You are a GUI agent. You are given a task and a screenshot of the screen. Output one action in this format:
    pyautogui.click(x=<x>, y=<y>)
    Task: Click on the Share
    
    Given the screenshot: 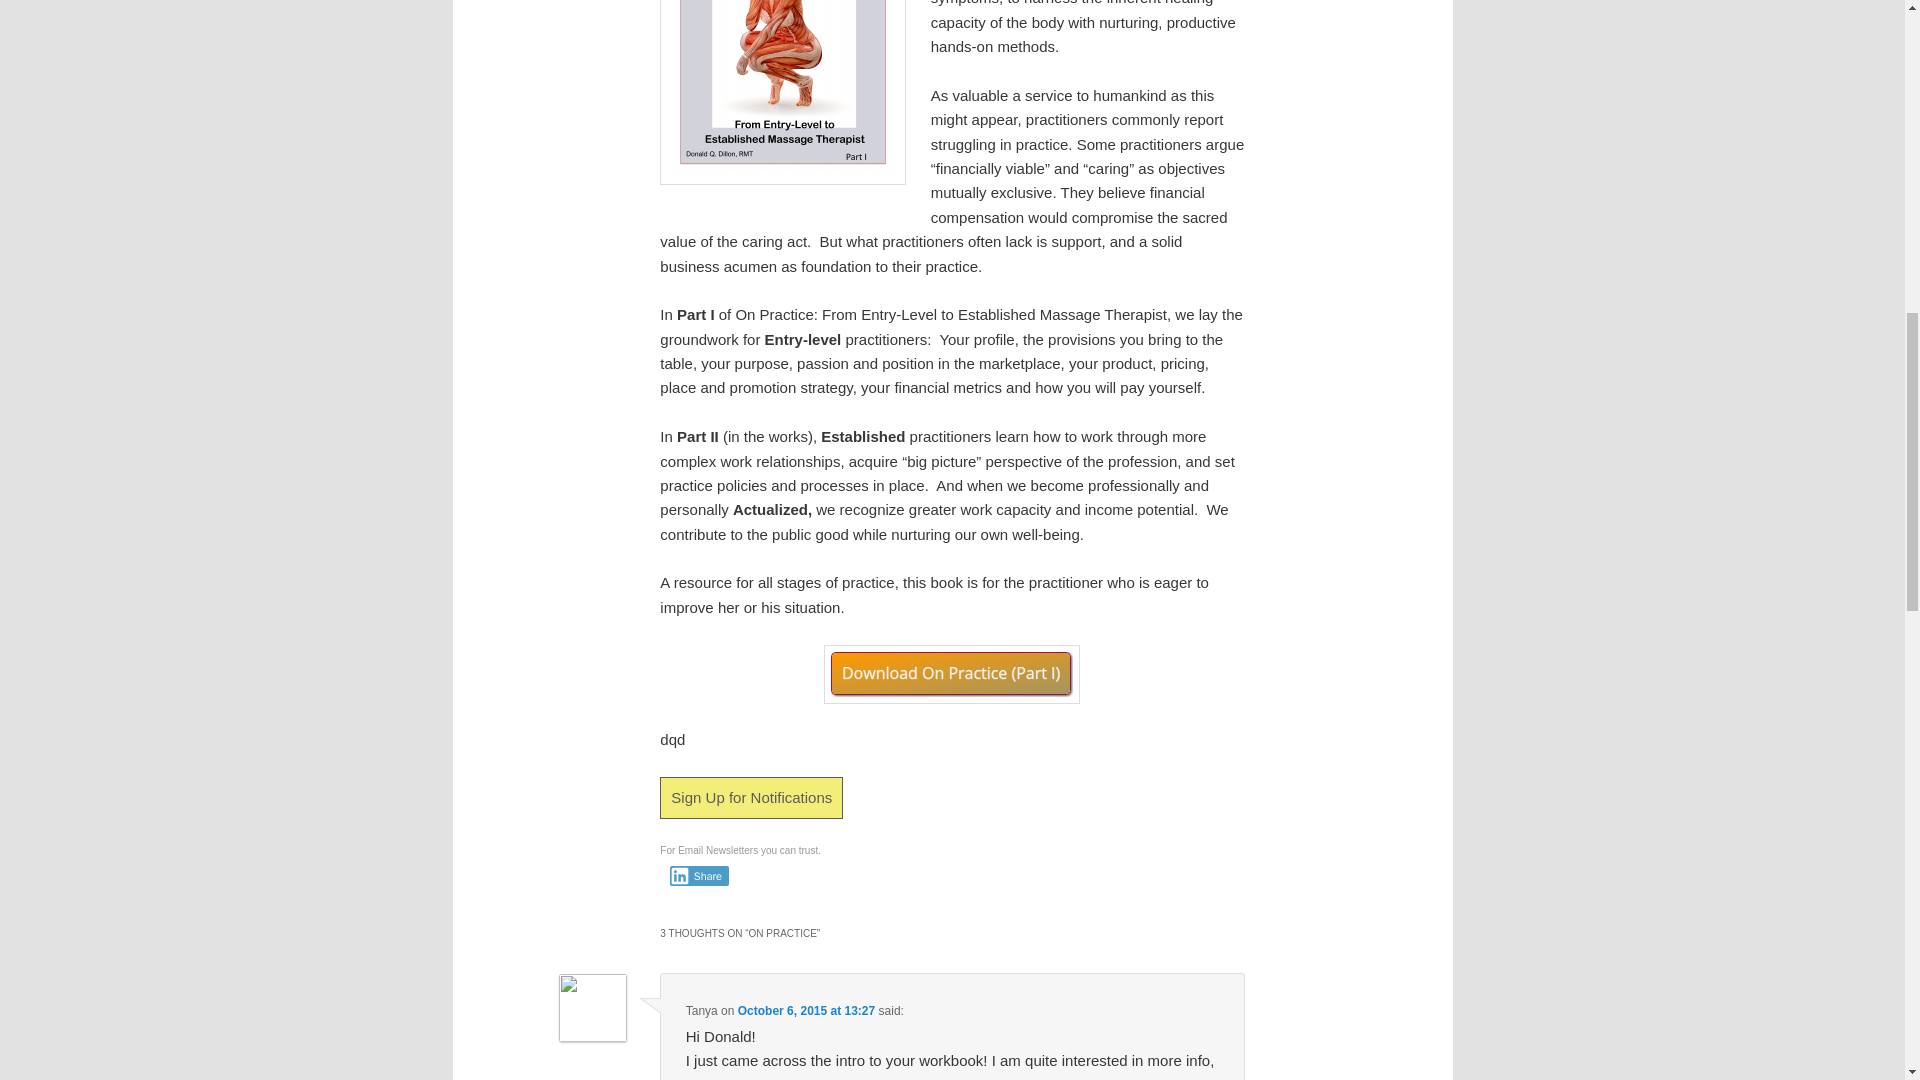 What is the action you would take?
    pyautogui.click(x=700, y=876)
    